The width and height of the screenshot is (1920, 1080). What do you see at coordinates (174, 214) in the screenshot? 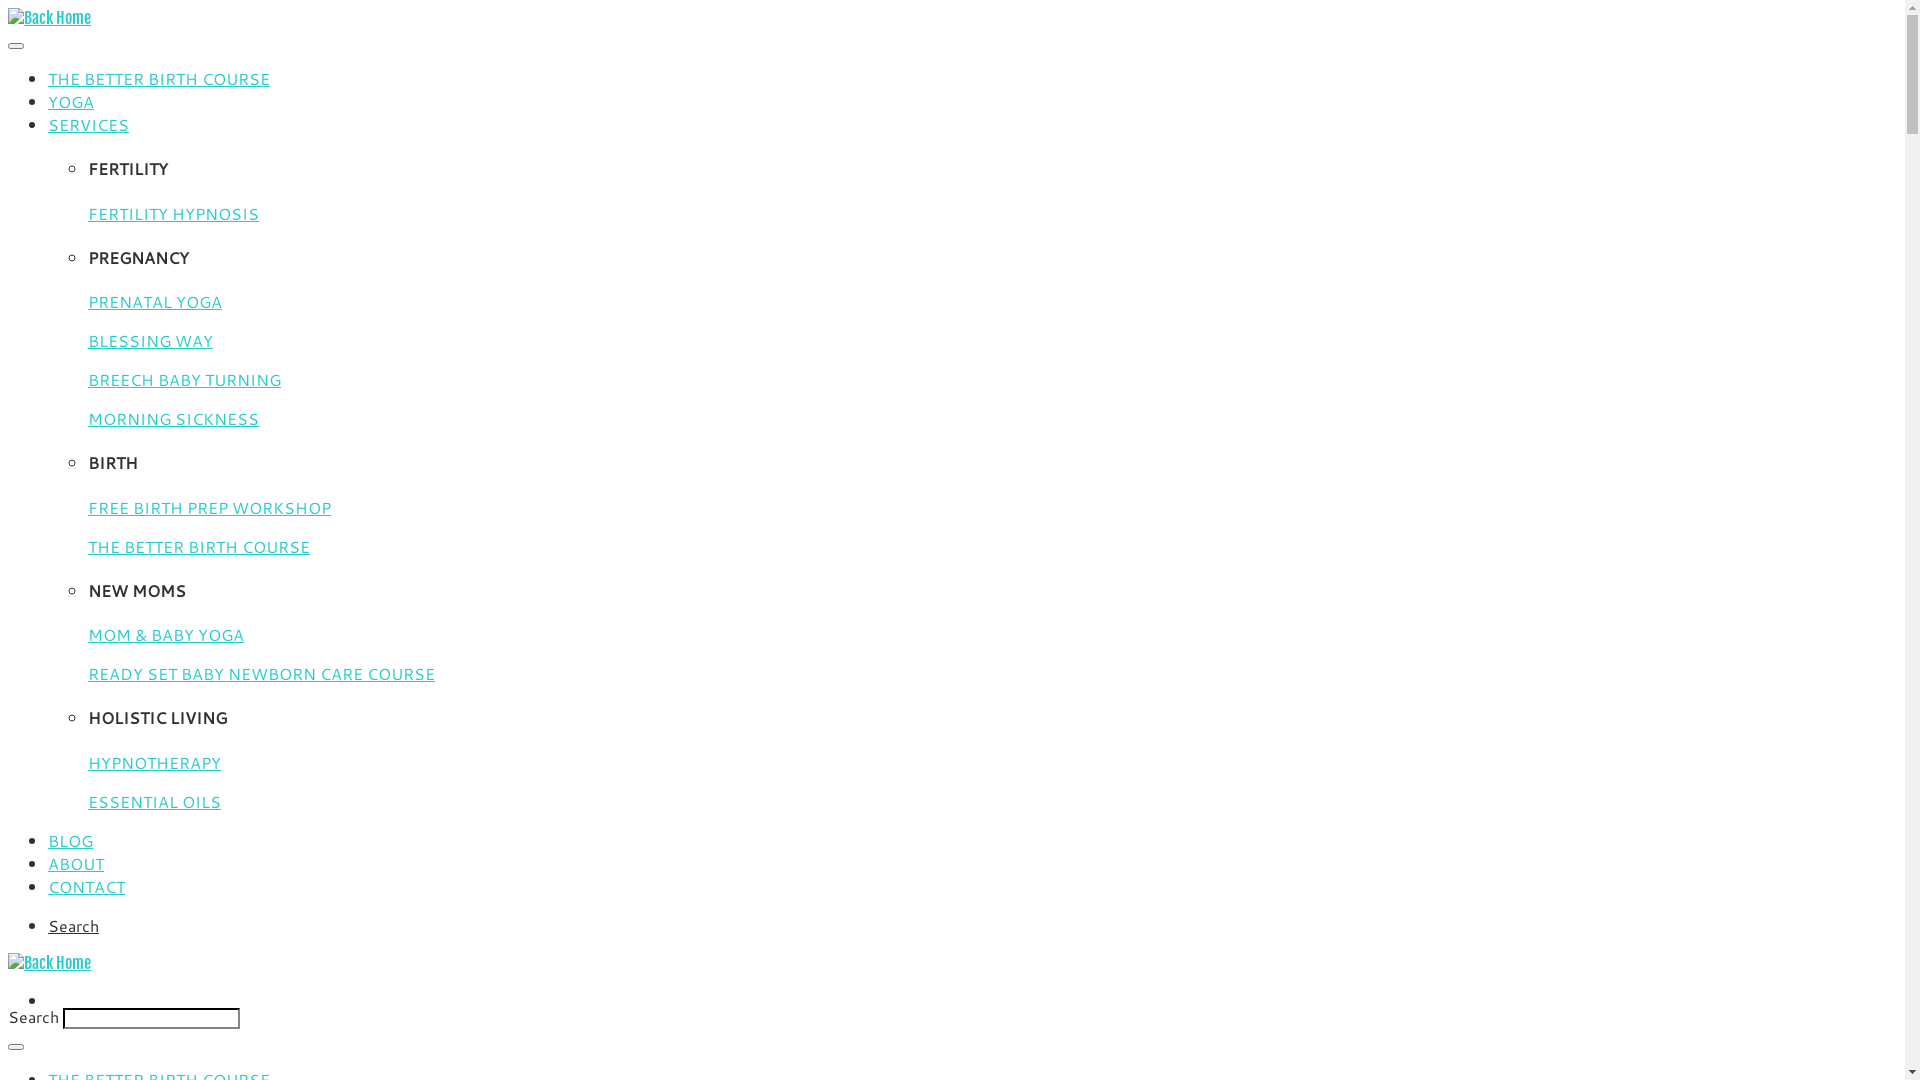
I see `FERTILITY HYPNOSIS` at bounding box center [174, 214].